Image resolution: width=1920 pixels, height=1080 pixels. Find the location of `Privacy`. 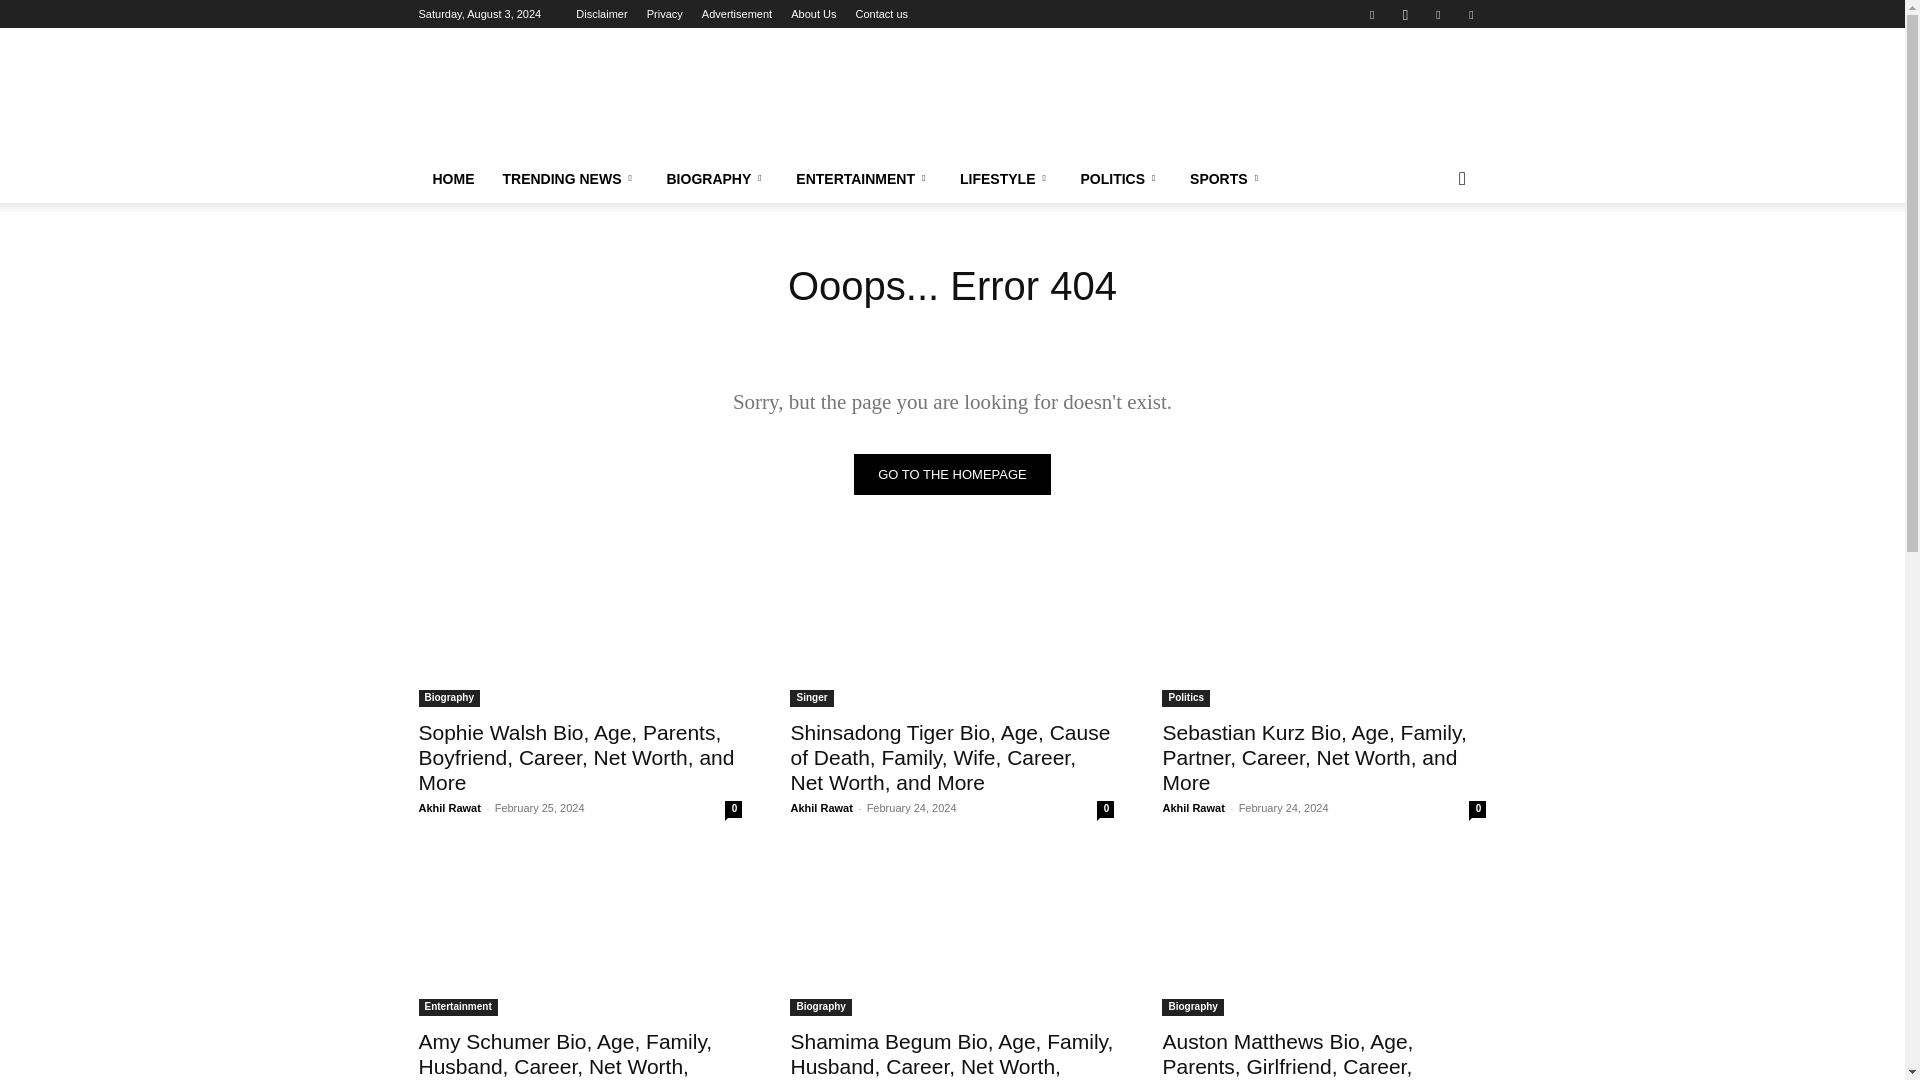

Privacy is located at coordinates (665, 14).